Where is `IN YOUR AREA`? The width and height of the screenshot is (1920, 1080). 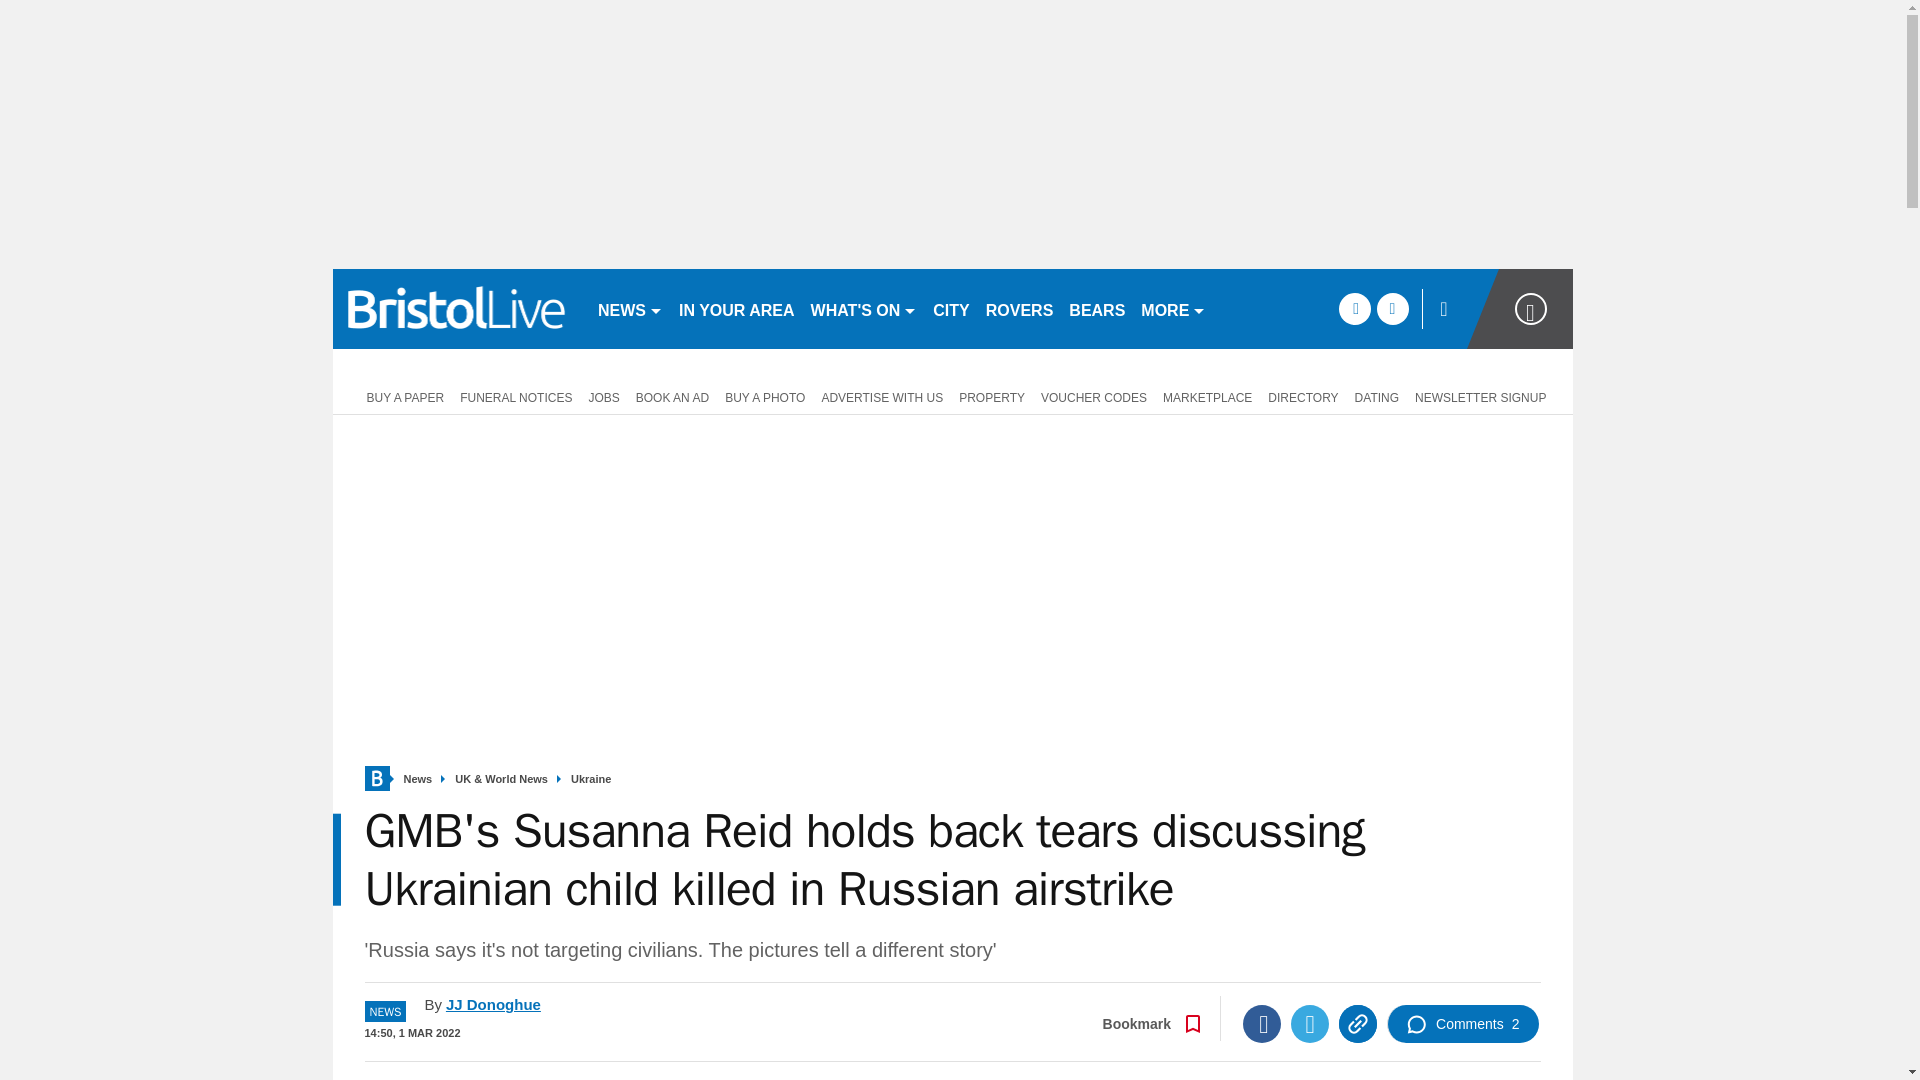
IN YOUR AREA is located at coordinates (736, 308).